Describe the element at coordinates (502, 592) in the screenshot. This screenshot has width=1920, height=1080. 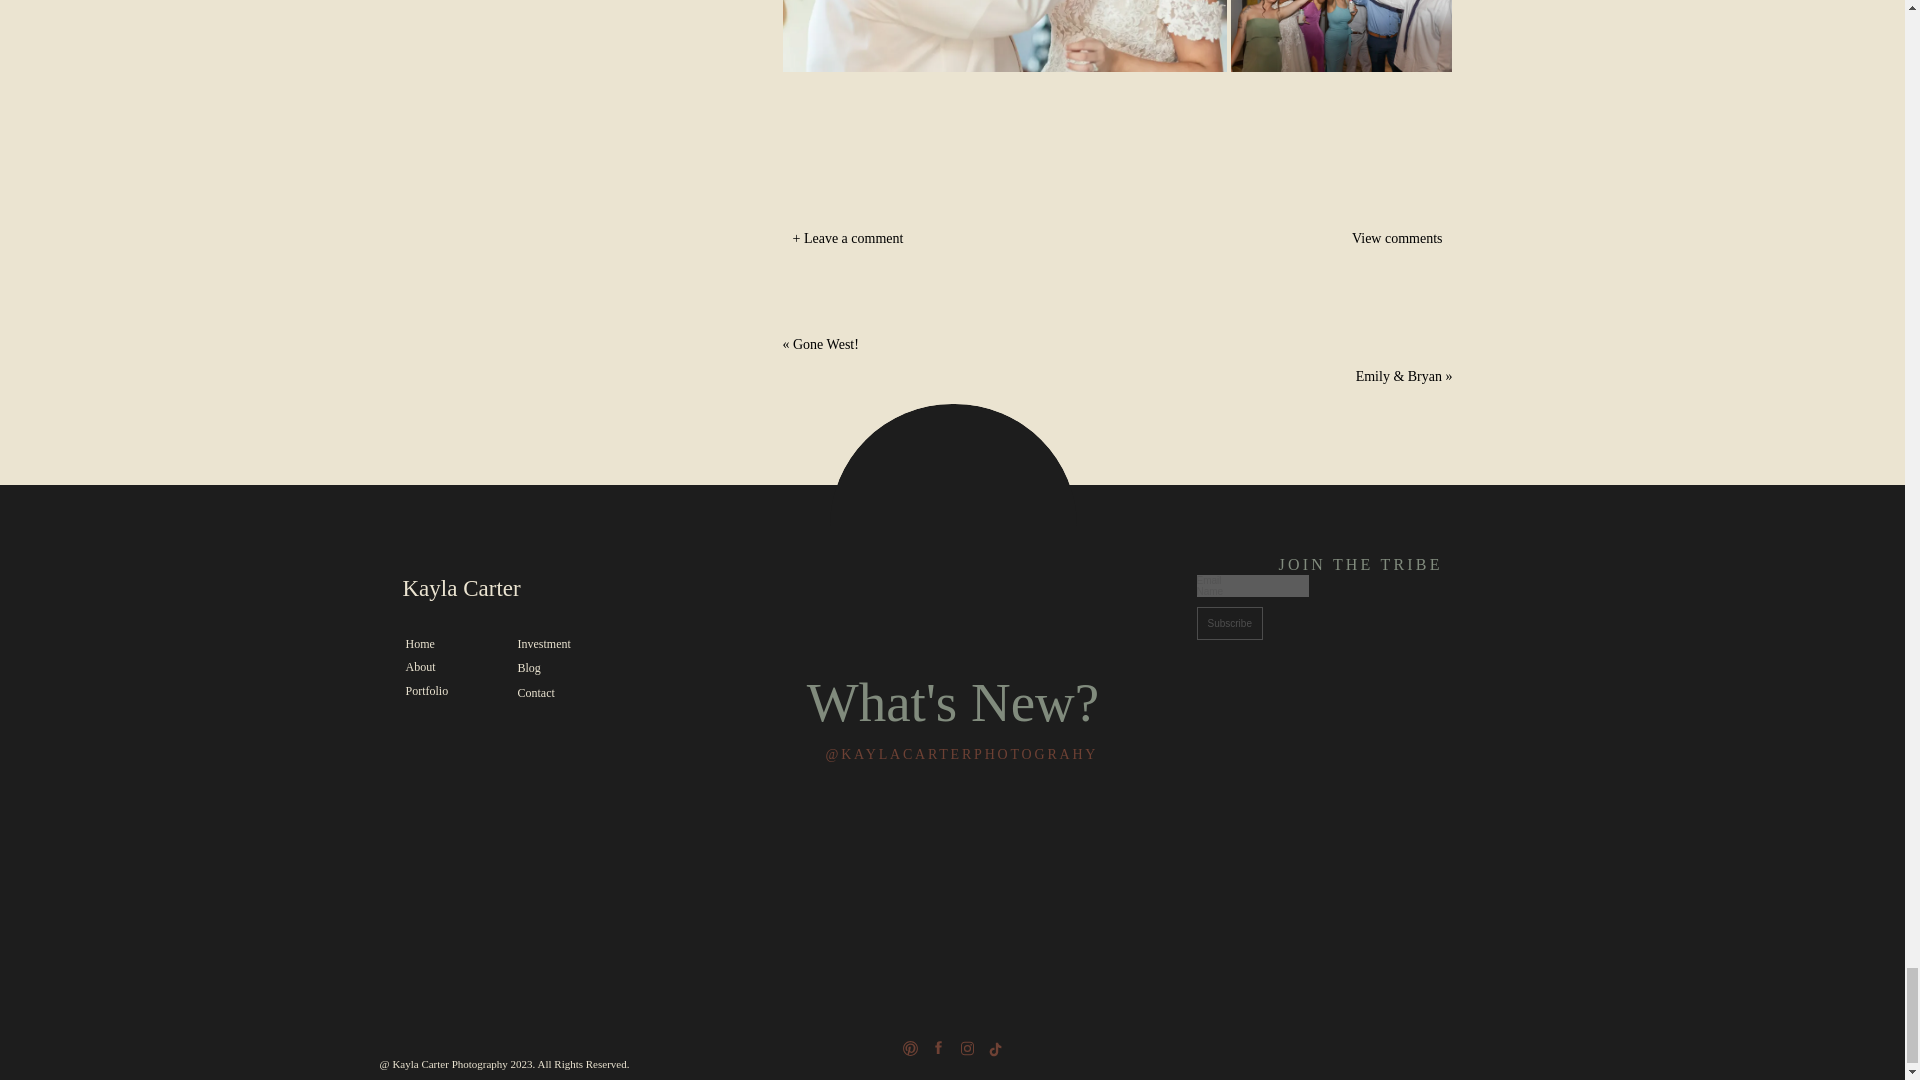
I see `Kayla Carter` at that location.